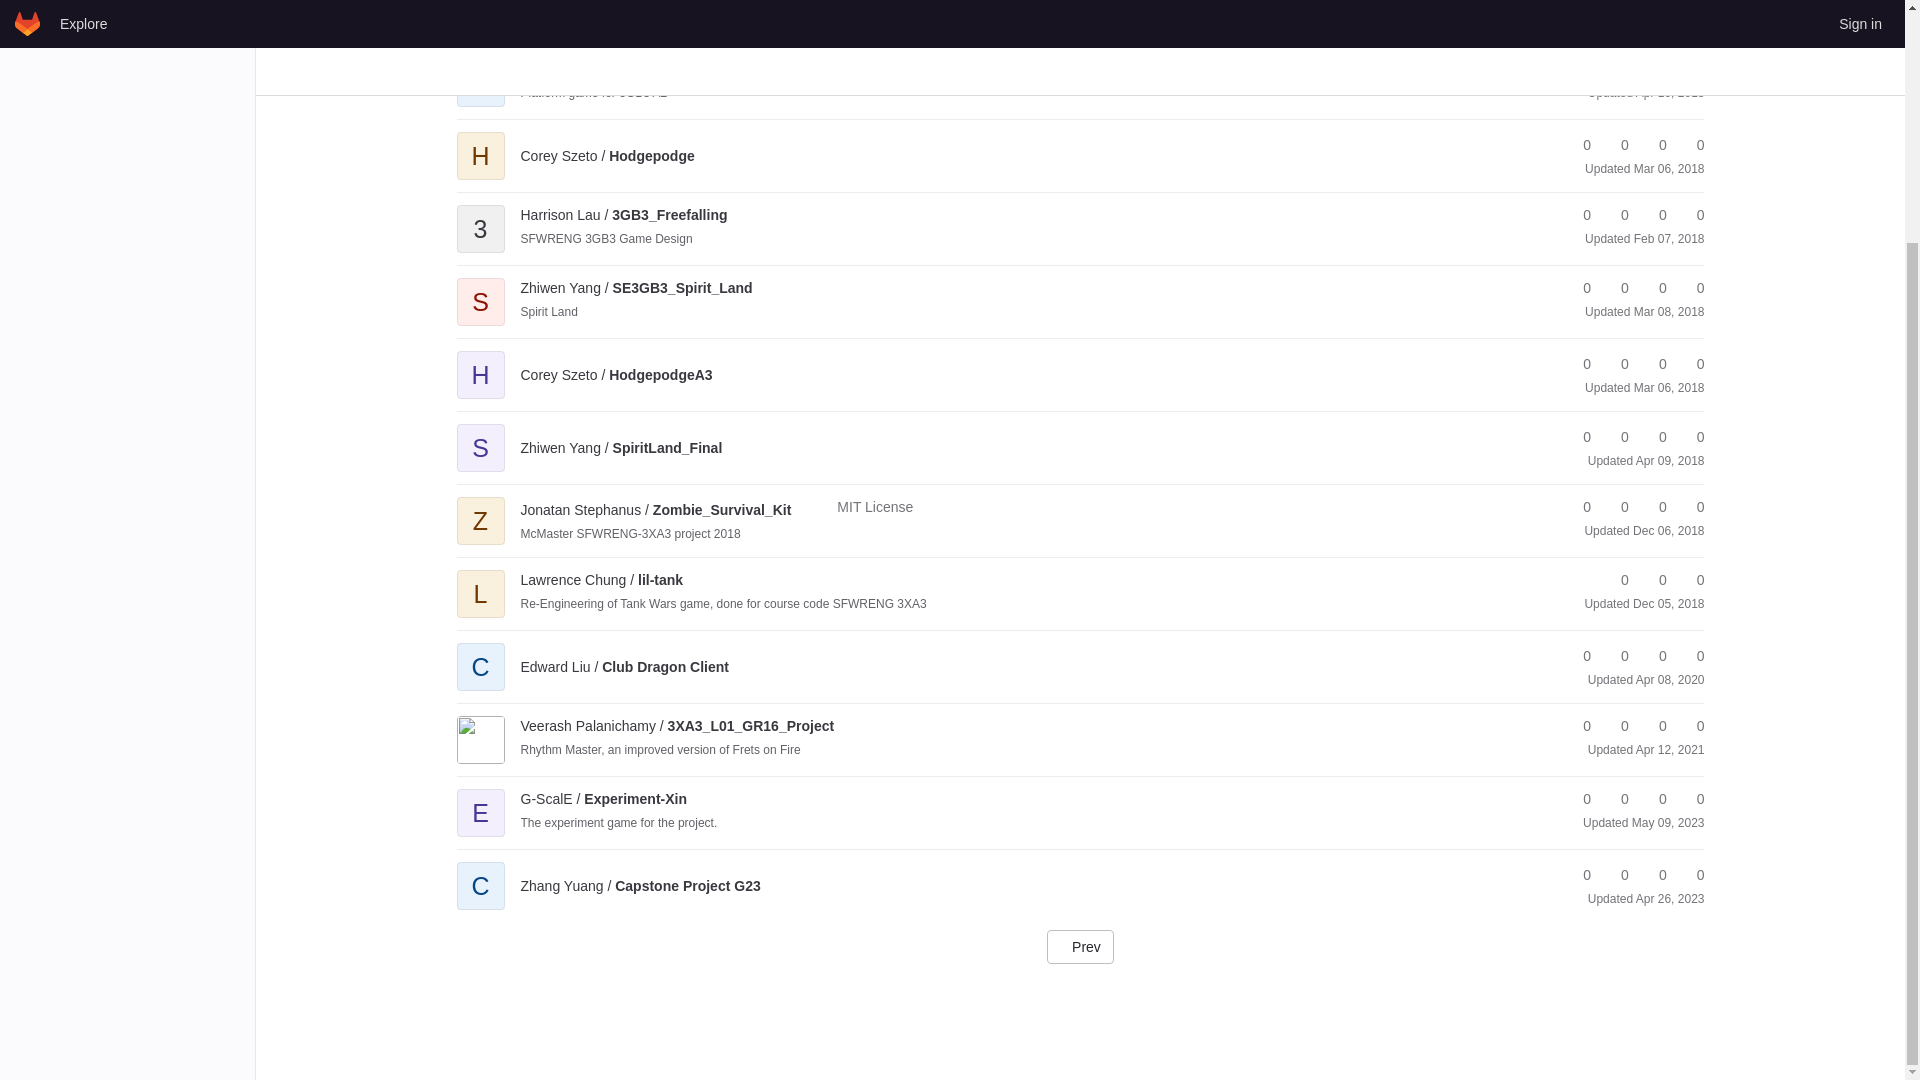 The image size is (1920, 1080). What do you see at coordinates (1654, 3) in the screenshot?
I see `0` at bounding box center [1654, 3].